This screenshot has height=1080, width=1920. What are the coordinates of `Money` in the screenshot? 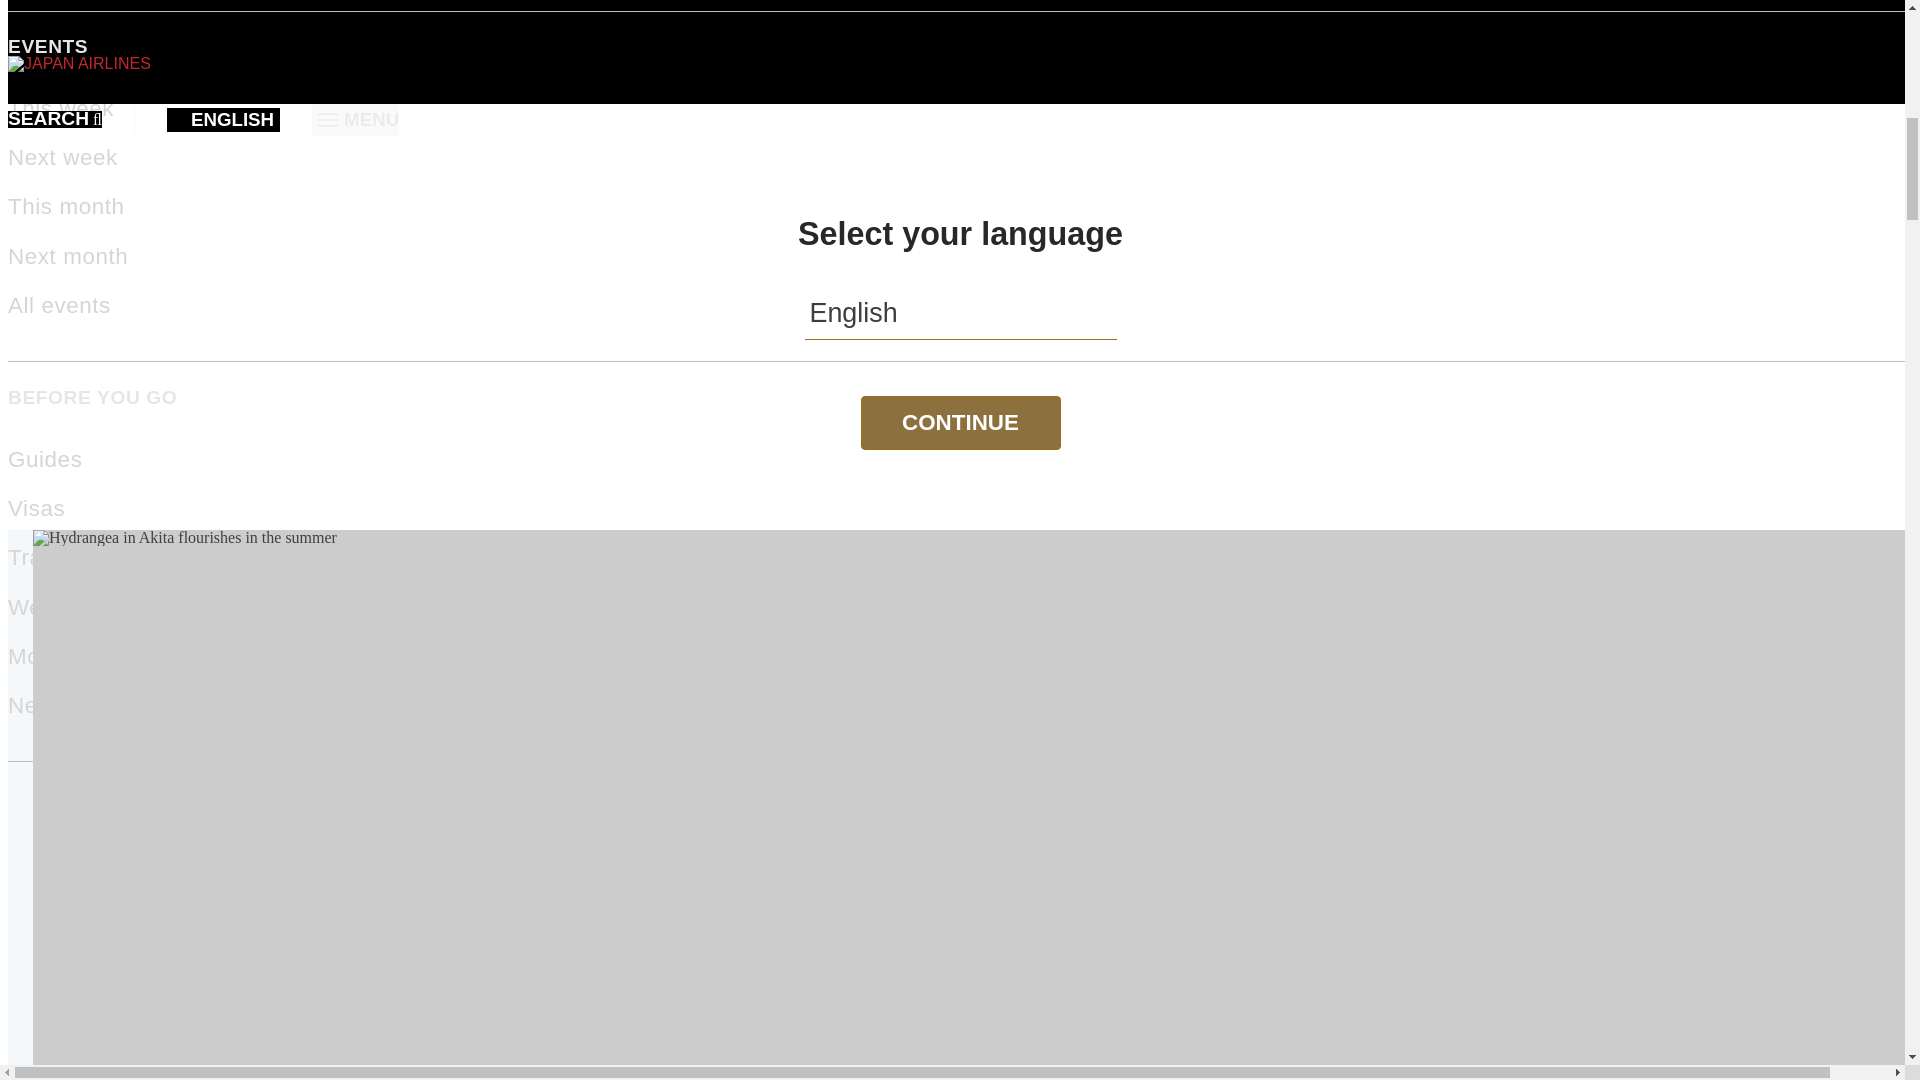 It's located at (42, 656).